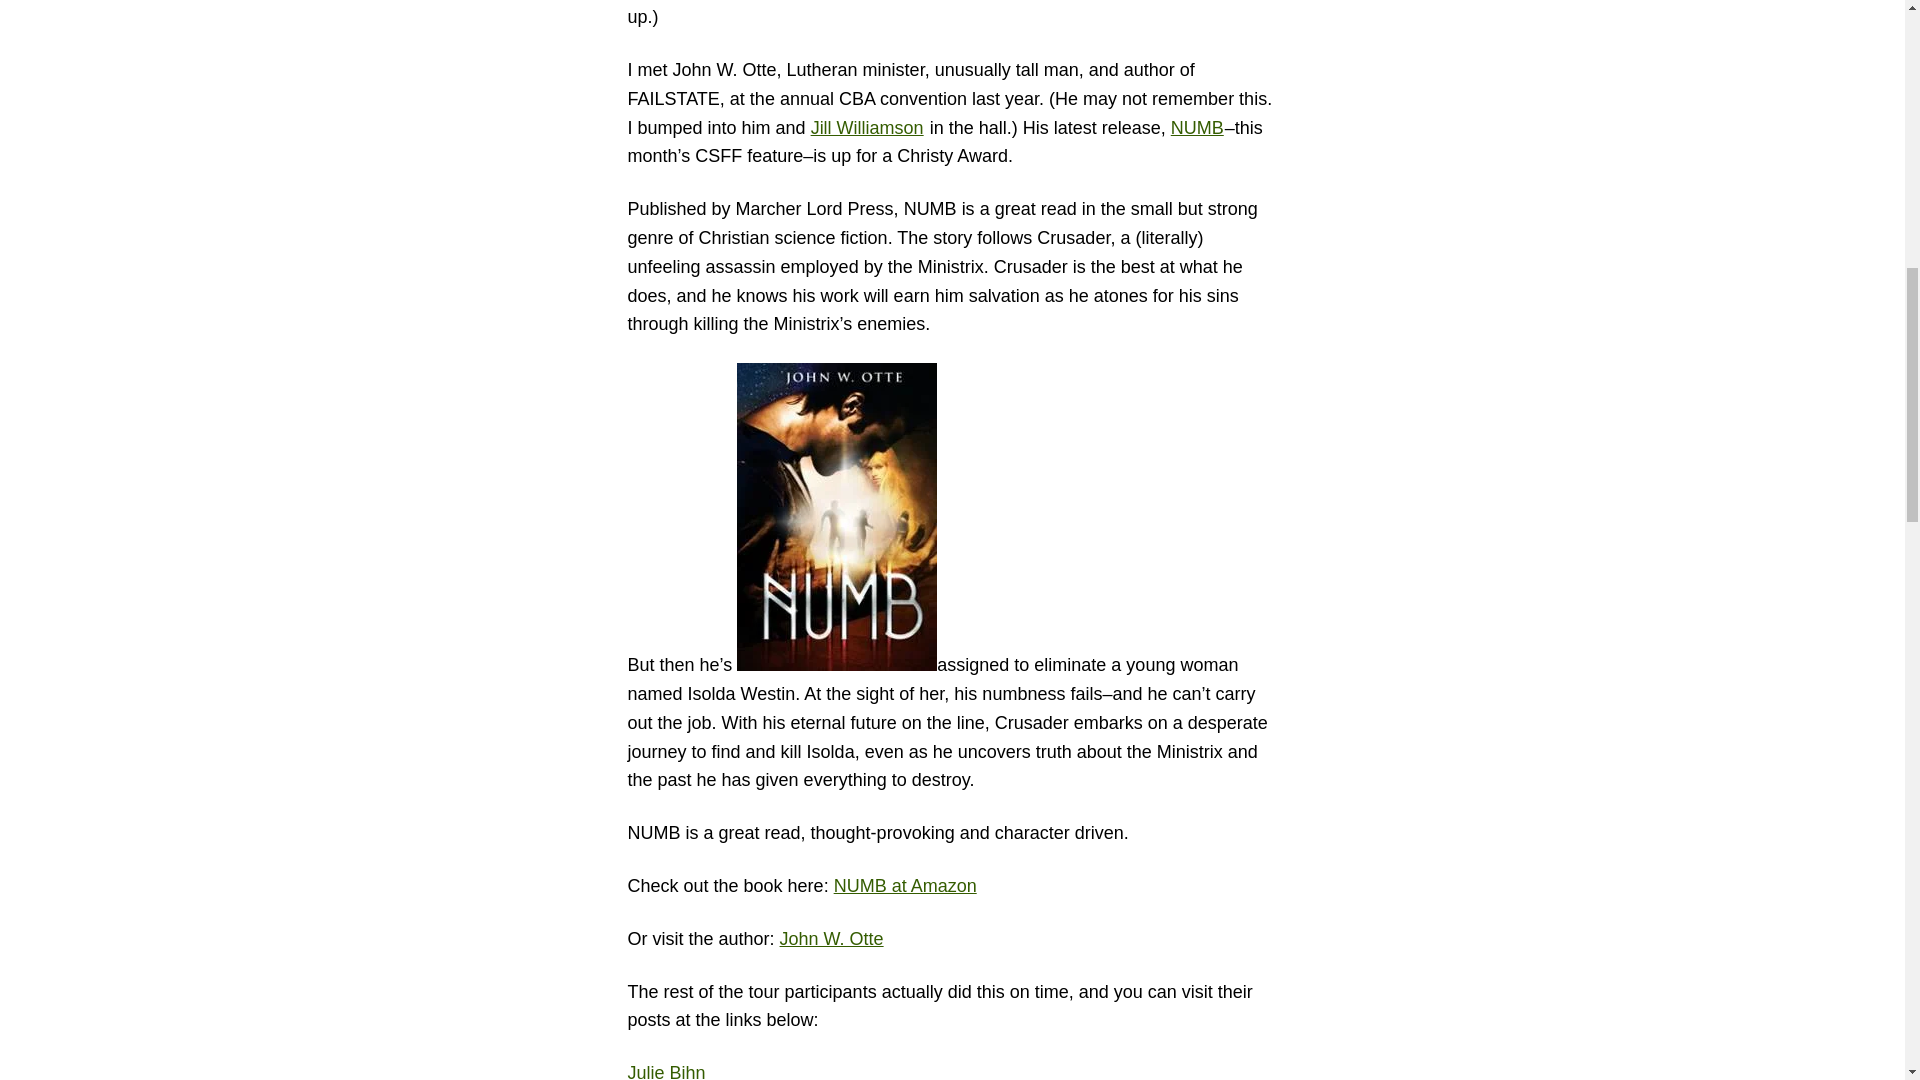 This screenshot has width=1920, height=1080. I want to click on NUMB at Amazon, so click(905, 886).